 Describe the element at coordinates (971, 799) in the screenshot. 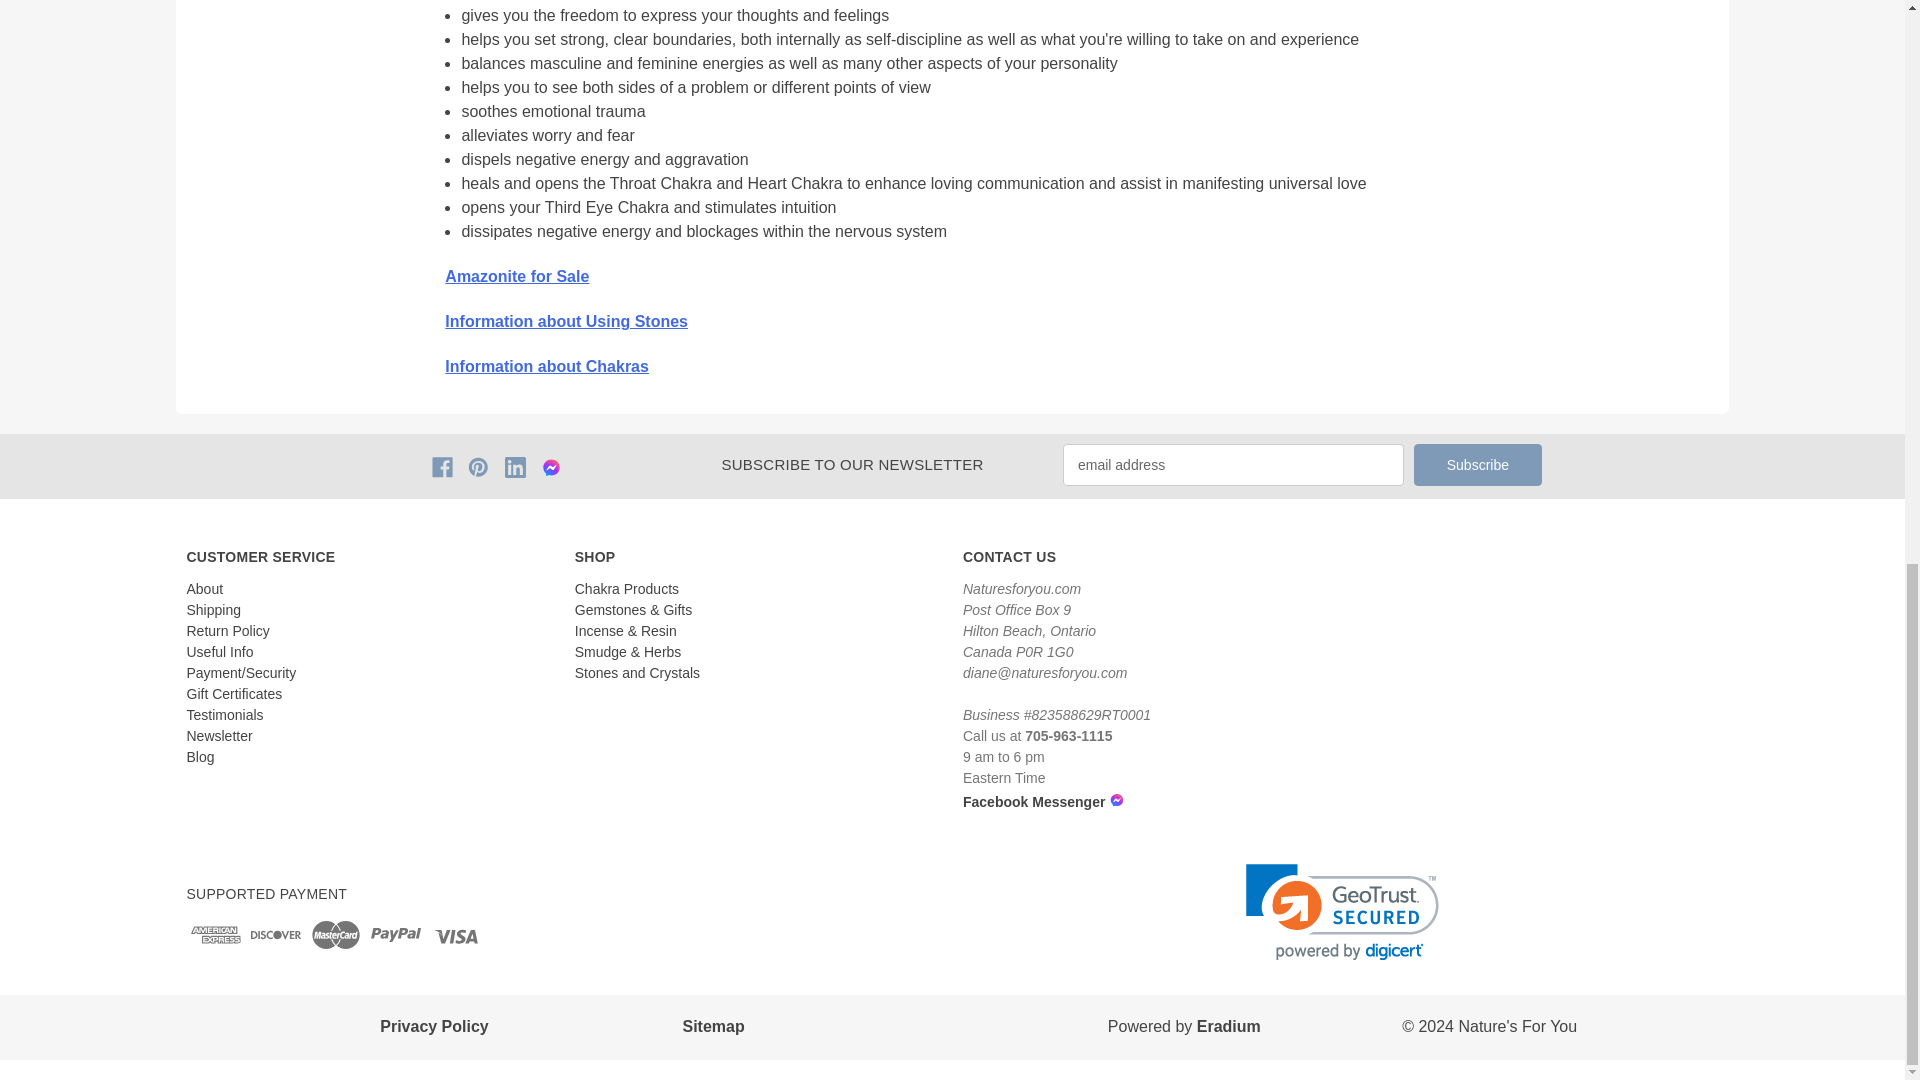

I see `Facebook Messenger` at that location.